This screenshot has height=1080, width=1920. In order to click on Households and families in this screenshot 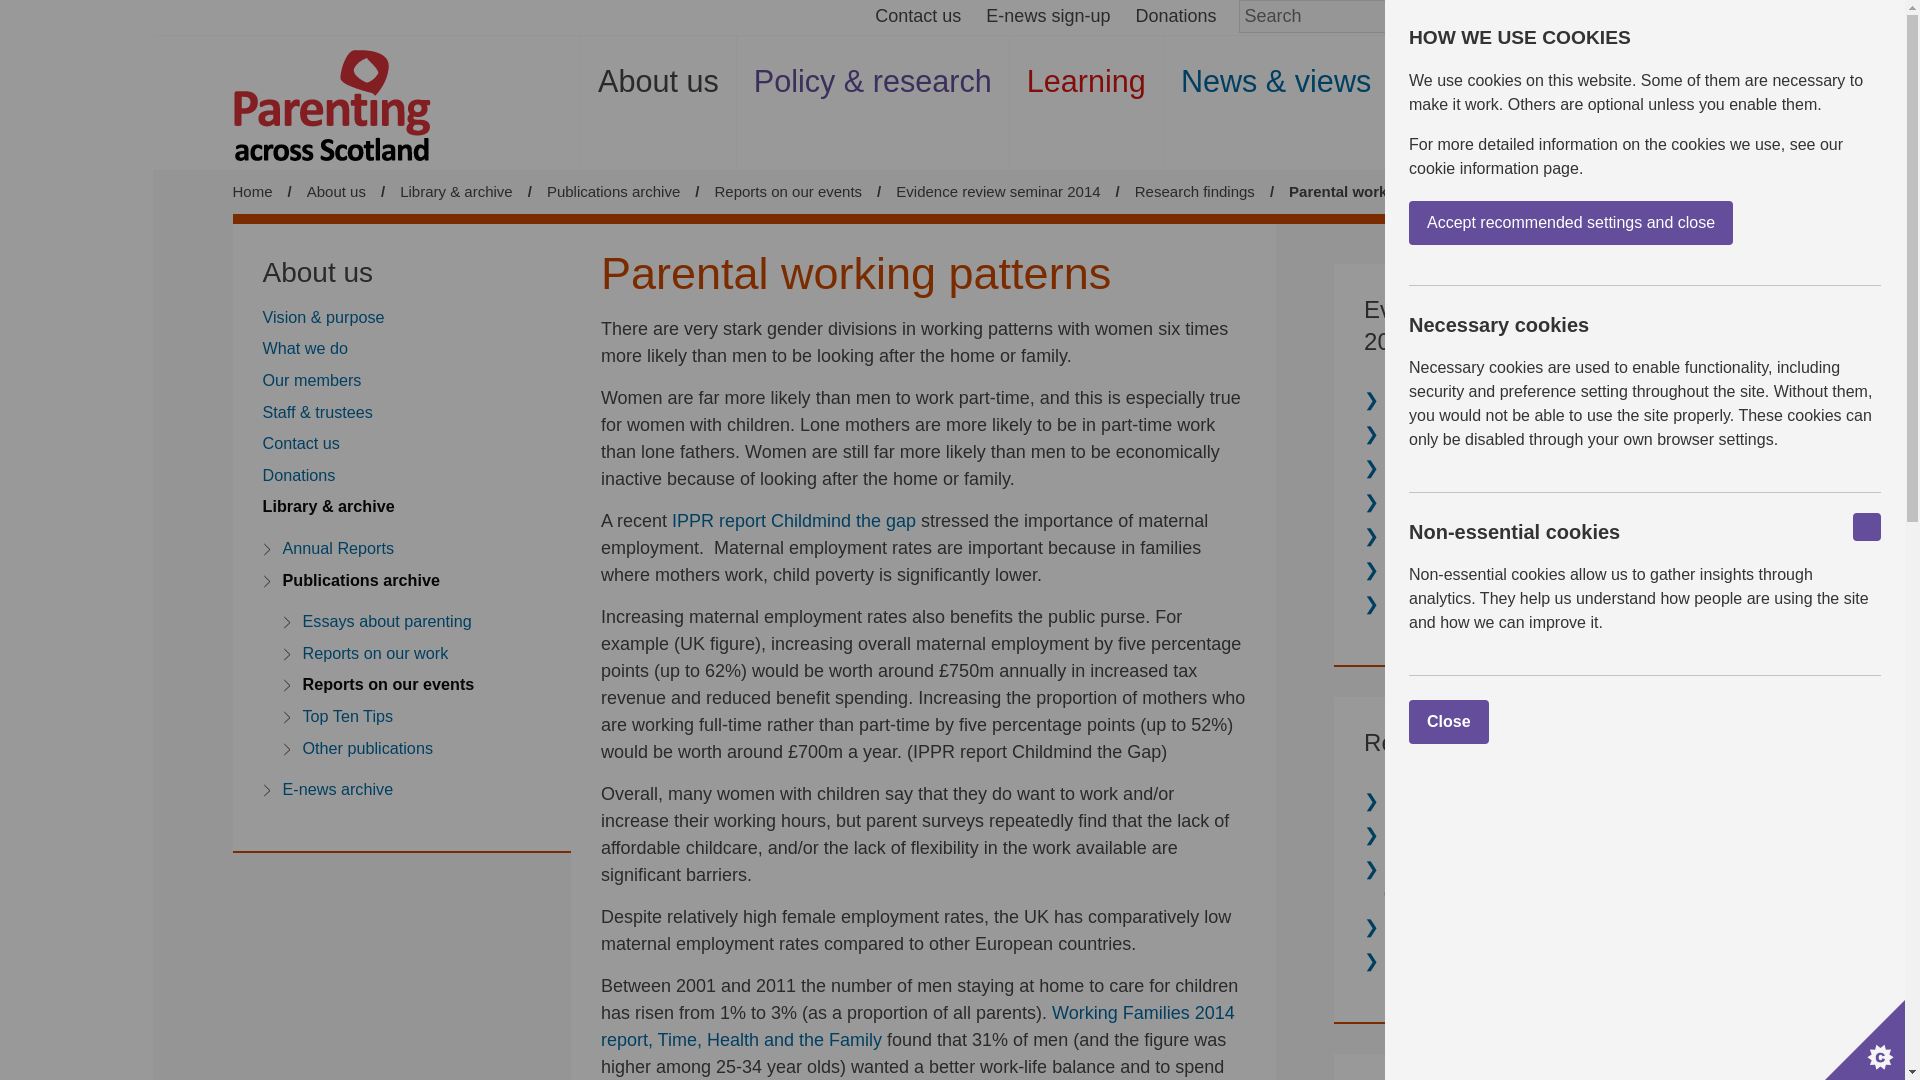, I will do `click(1486, 834)`.